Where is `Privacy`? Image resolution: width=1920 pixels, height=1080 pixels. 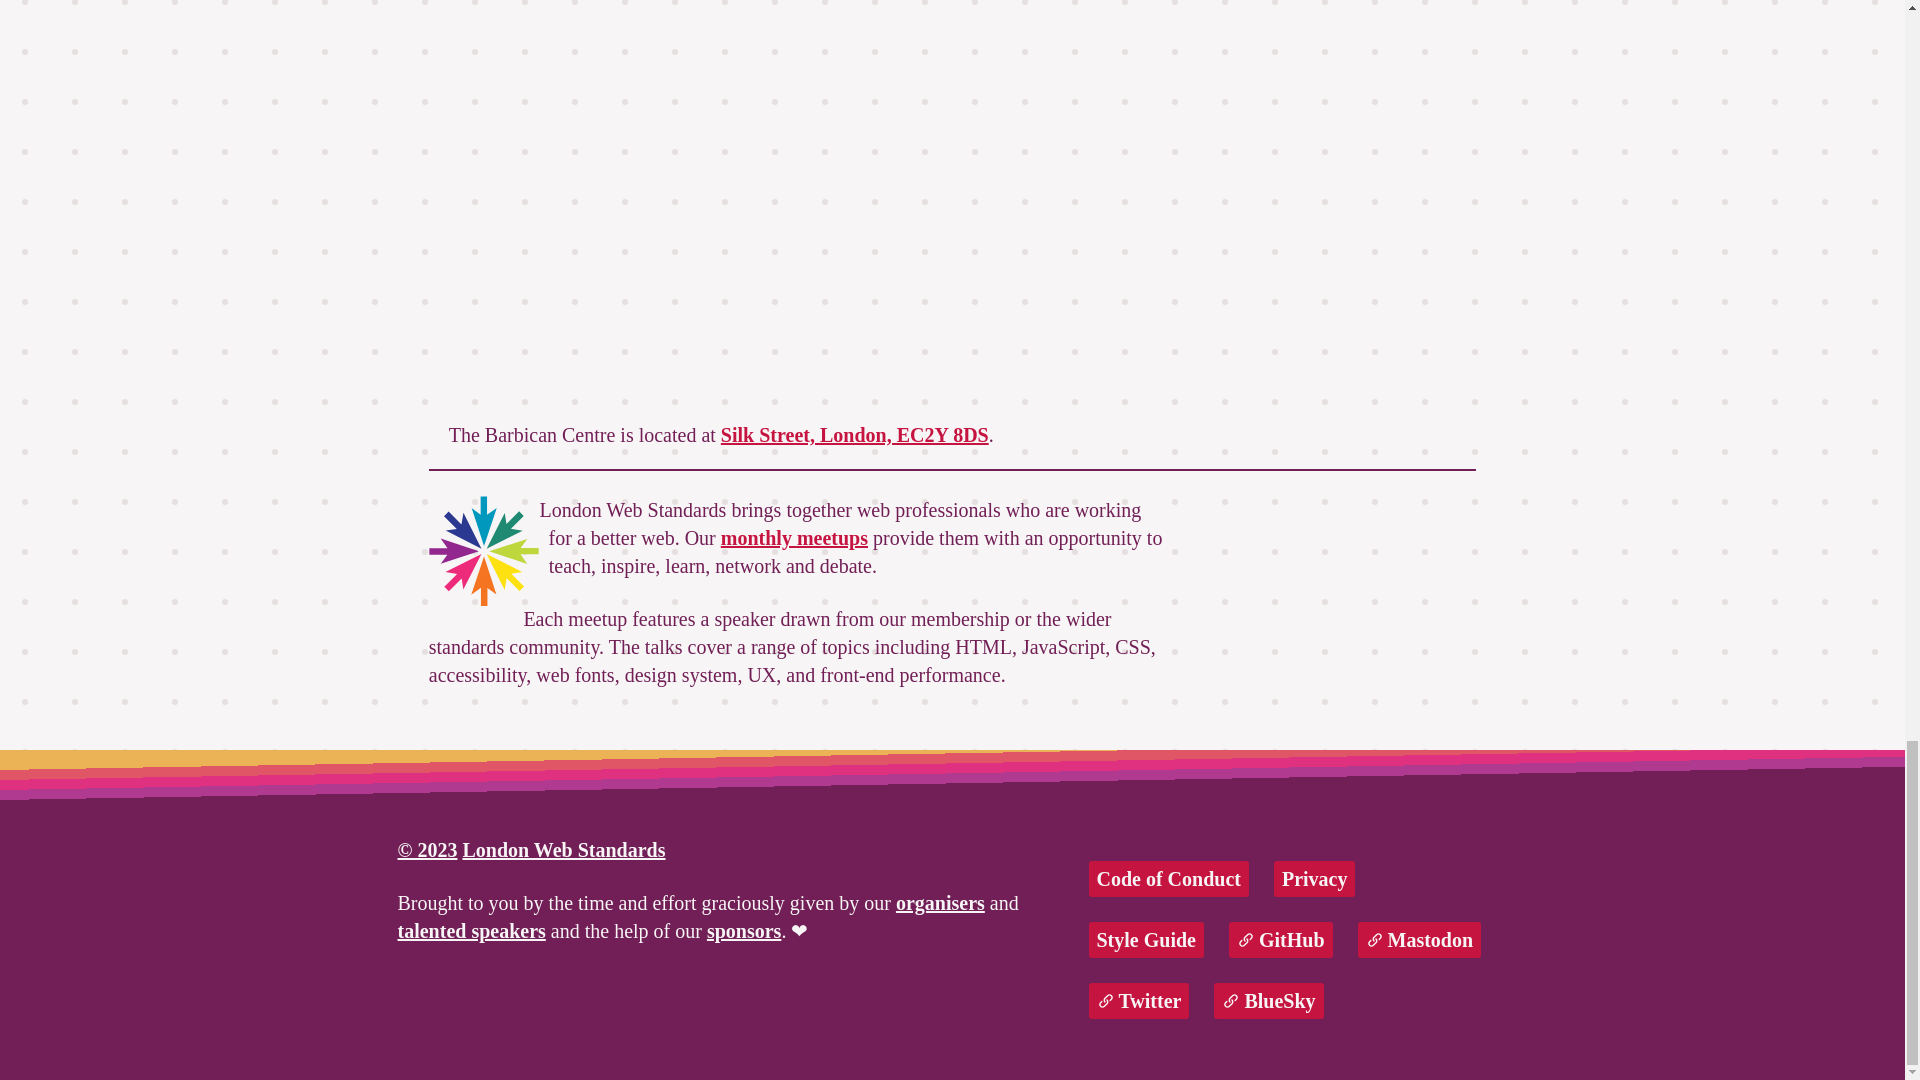
Privacy is located at coordinates (1314, 878).